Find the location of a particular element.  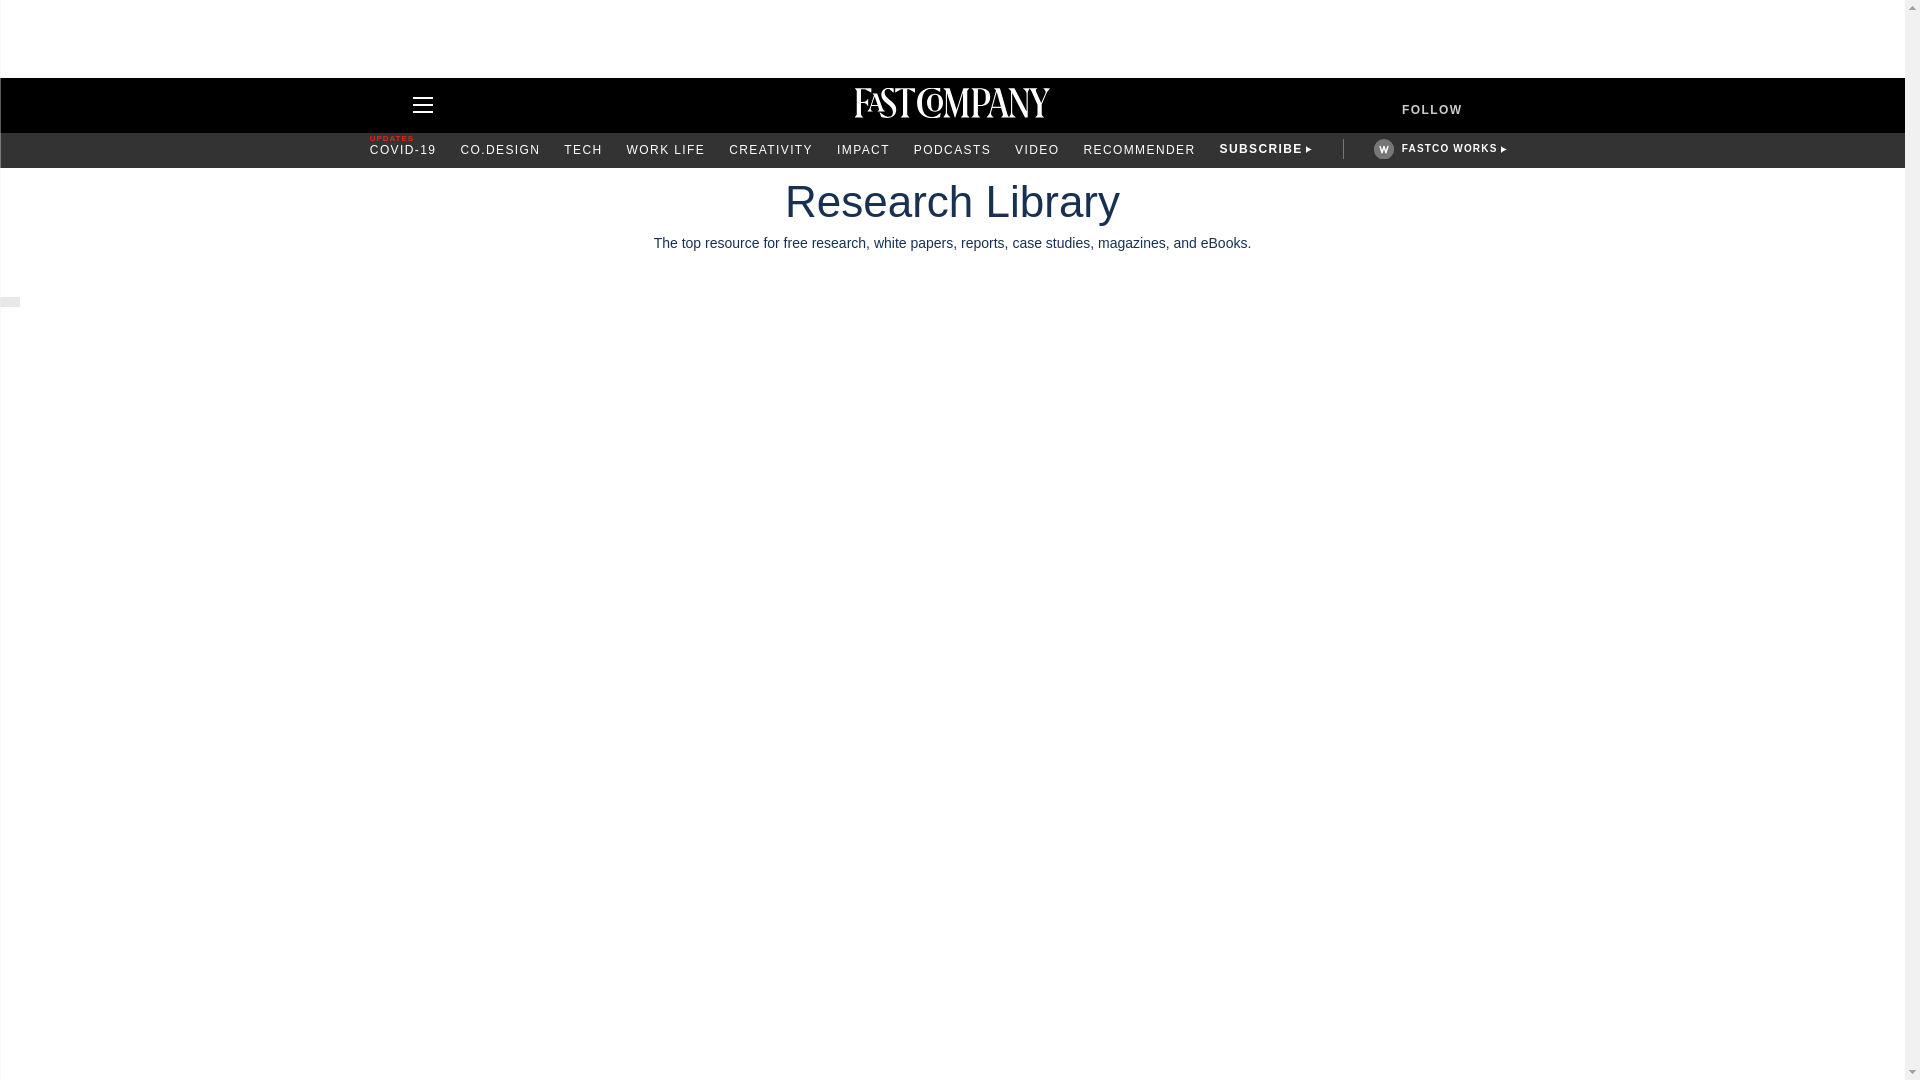

SUBSCRIBE is located at coordinates (1261, 150).